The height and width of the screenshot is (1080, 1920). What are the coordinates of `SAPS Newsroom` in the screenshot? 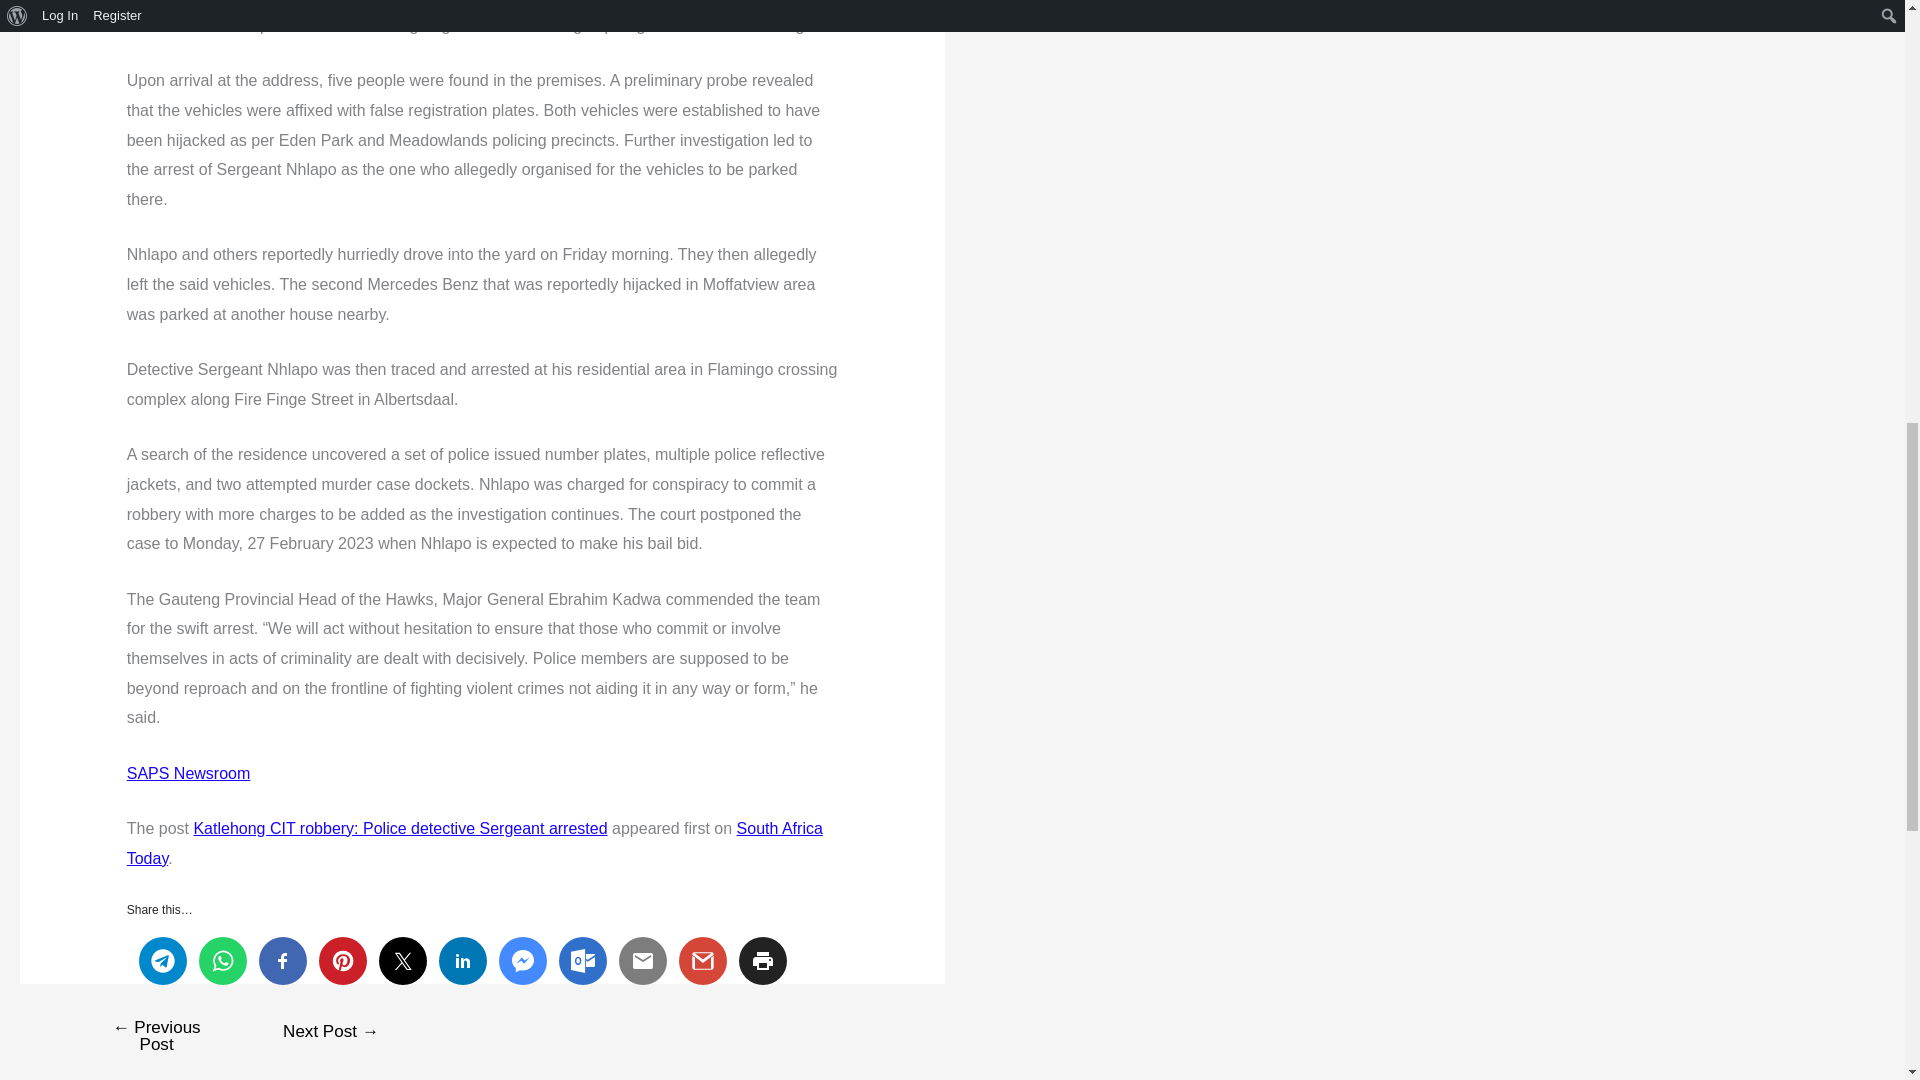 It's located at (188, 772).